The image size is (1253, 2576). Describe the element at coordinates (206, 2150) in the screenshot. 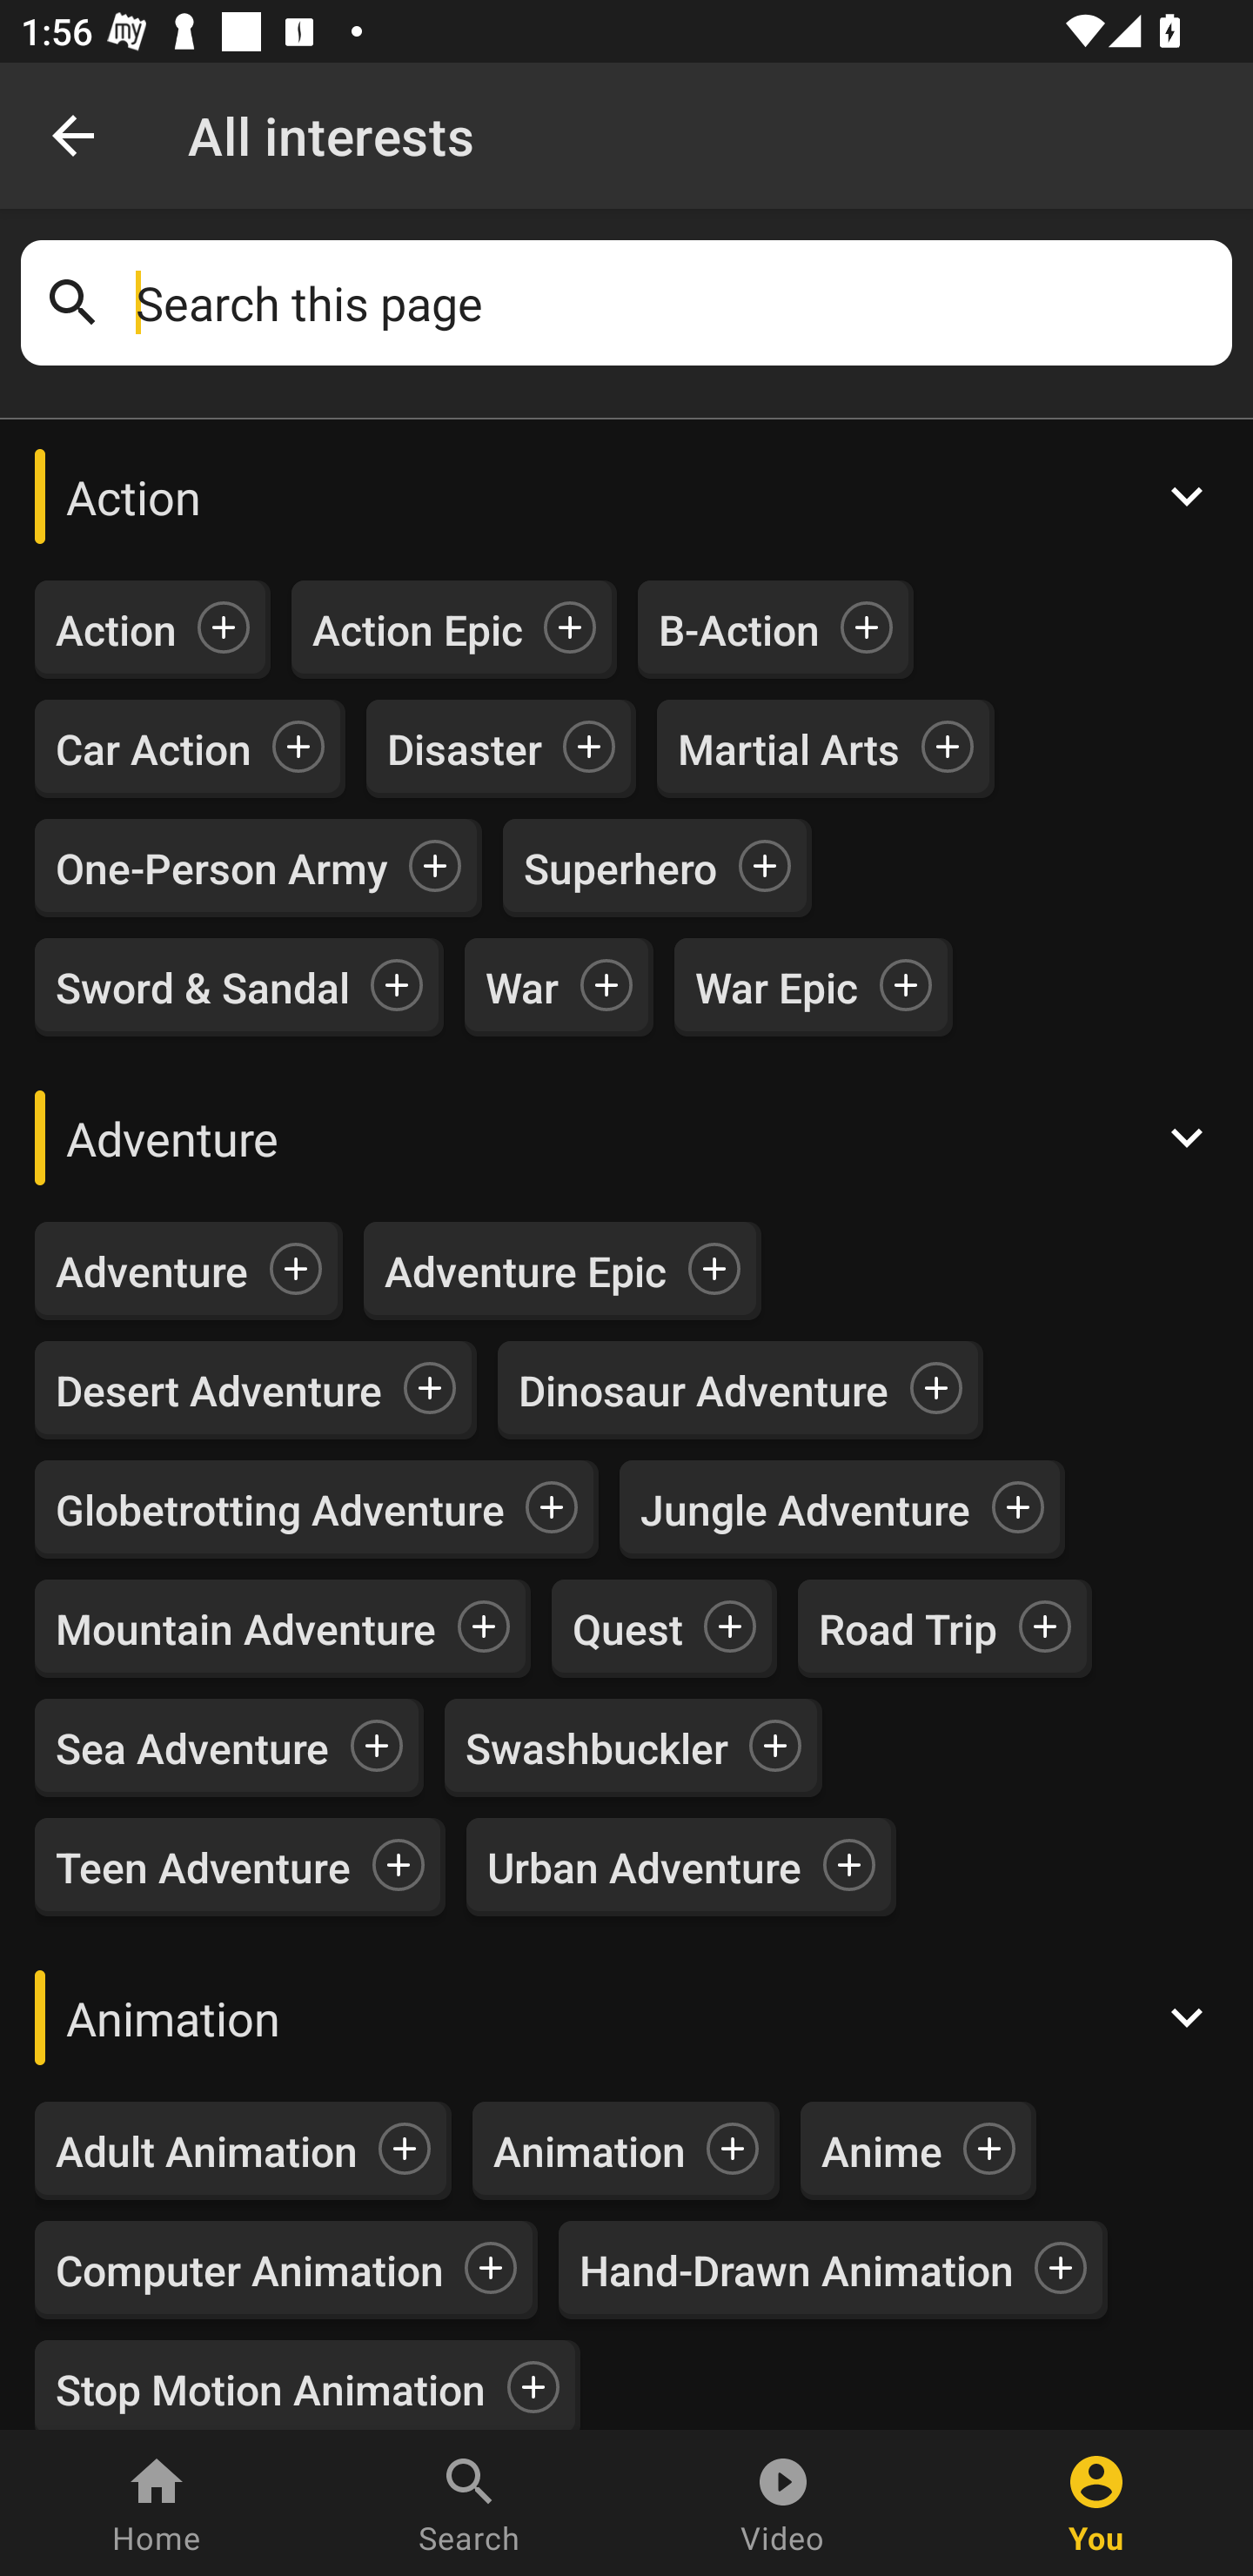

I see `Adult Animation` at that location.